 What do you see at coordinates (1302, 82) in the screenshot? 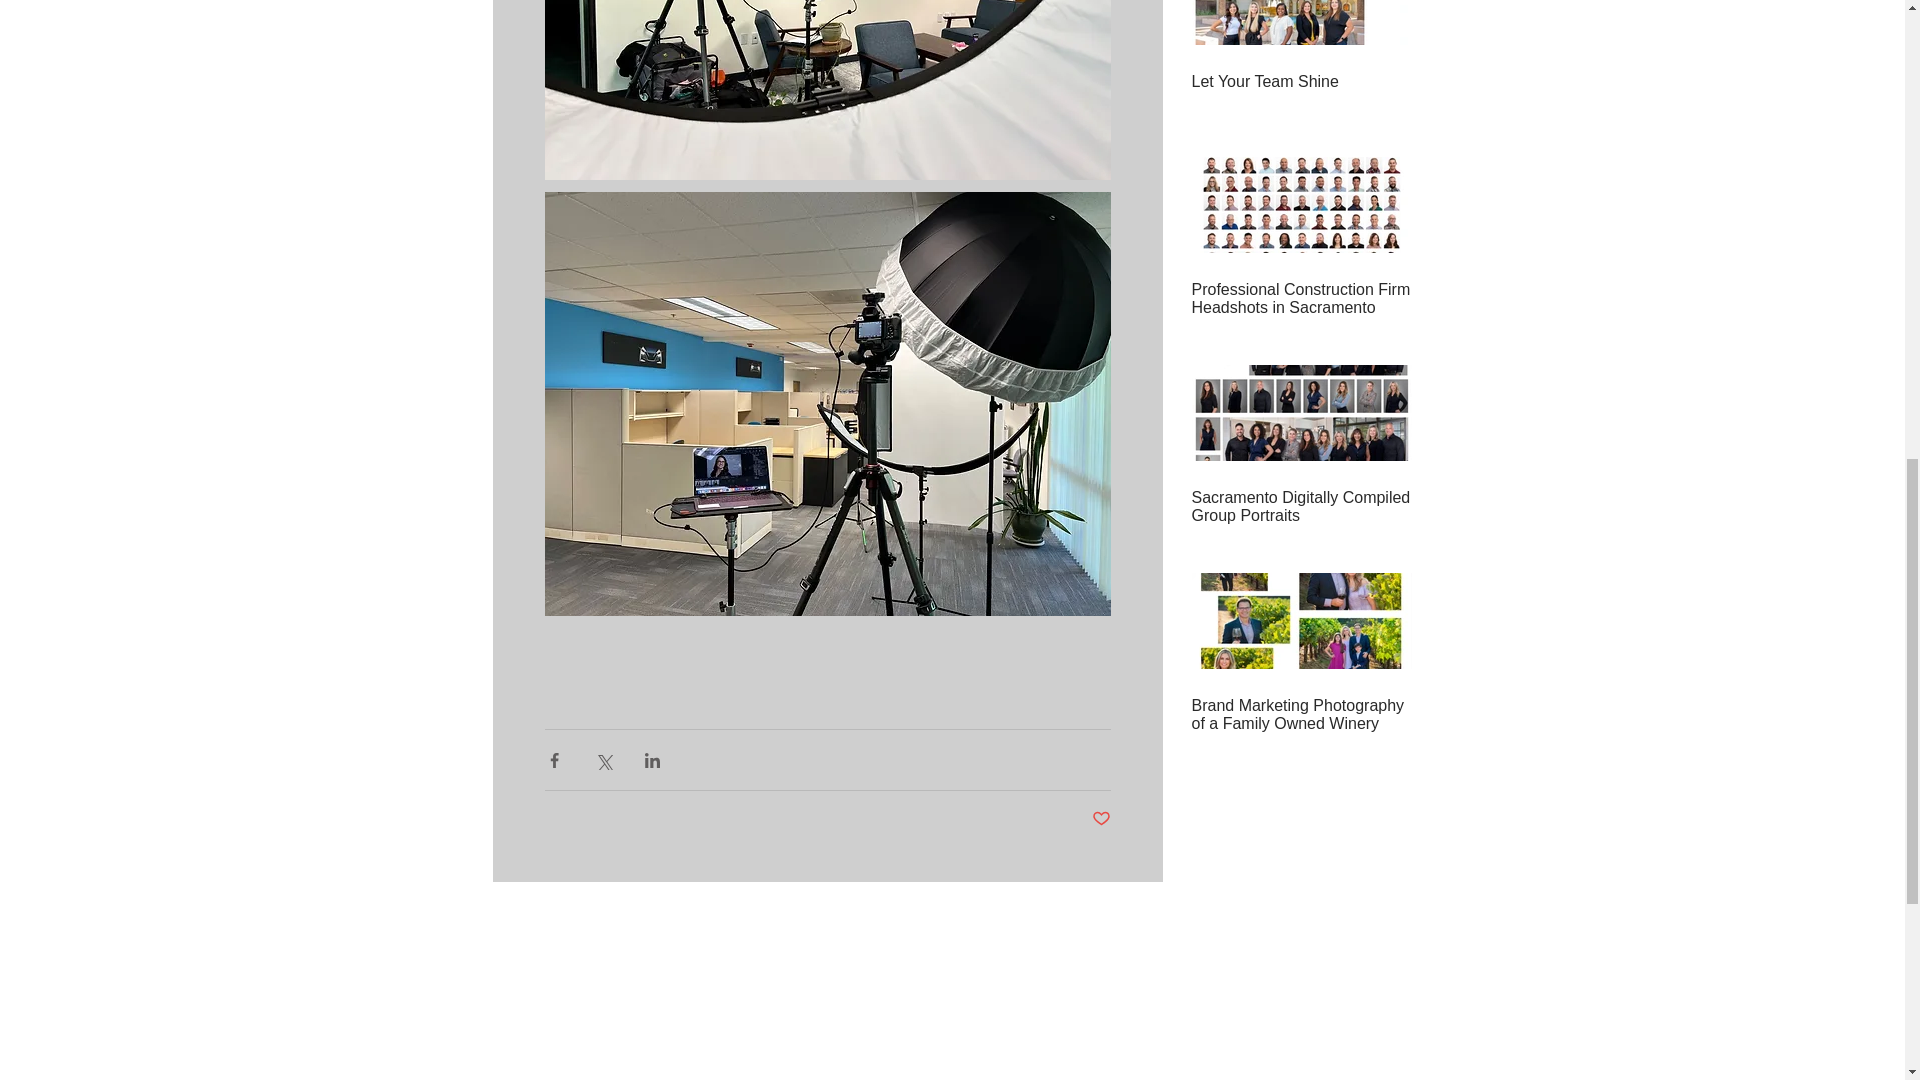
I see `Let Your Team Shine` at bounding box center [1302, 82].